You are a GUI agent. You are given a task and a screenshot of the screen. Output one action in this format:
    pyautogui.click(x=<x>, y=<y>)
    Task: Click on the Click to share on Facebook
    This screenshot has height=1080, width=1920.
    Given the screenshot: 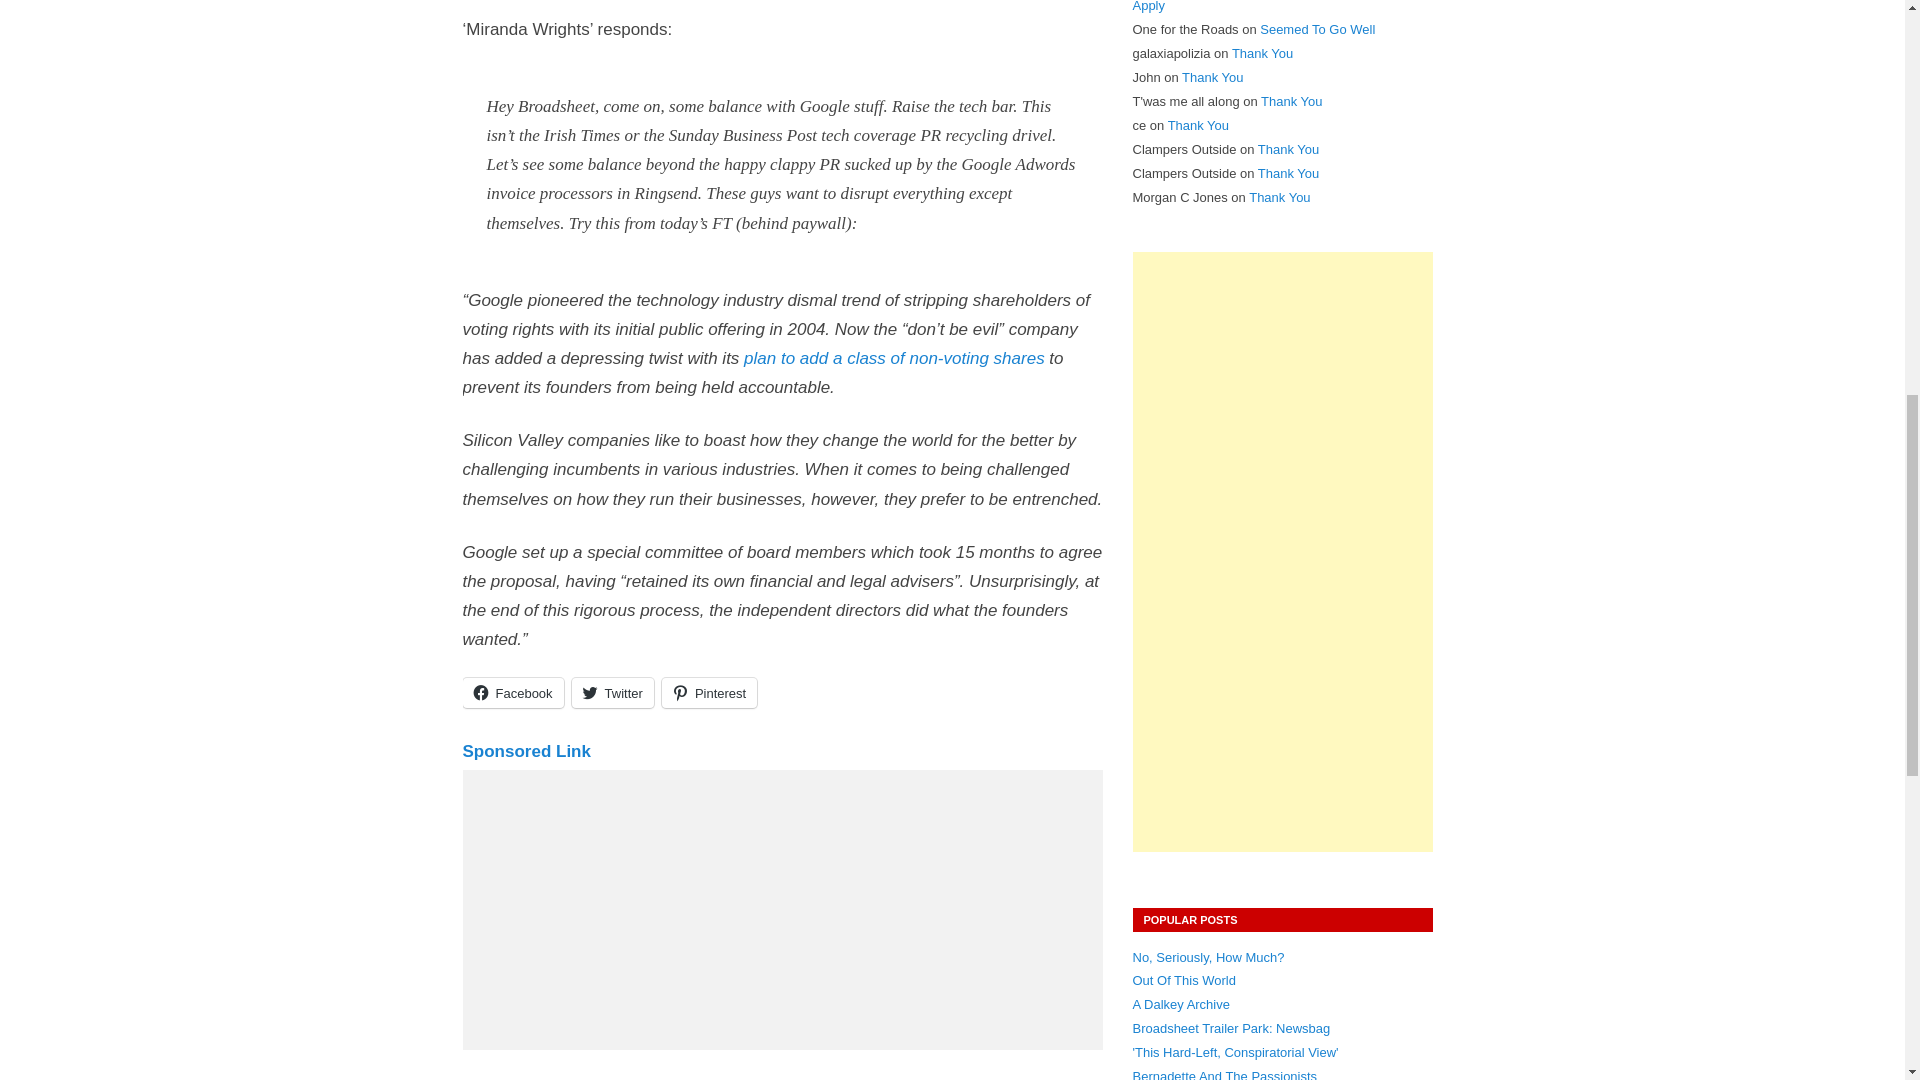 What is the action you would take?
    pyautogui.click(x=512, y=693)
    